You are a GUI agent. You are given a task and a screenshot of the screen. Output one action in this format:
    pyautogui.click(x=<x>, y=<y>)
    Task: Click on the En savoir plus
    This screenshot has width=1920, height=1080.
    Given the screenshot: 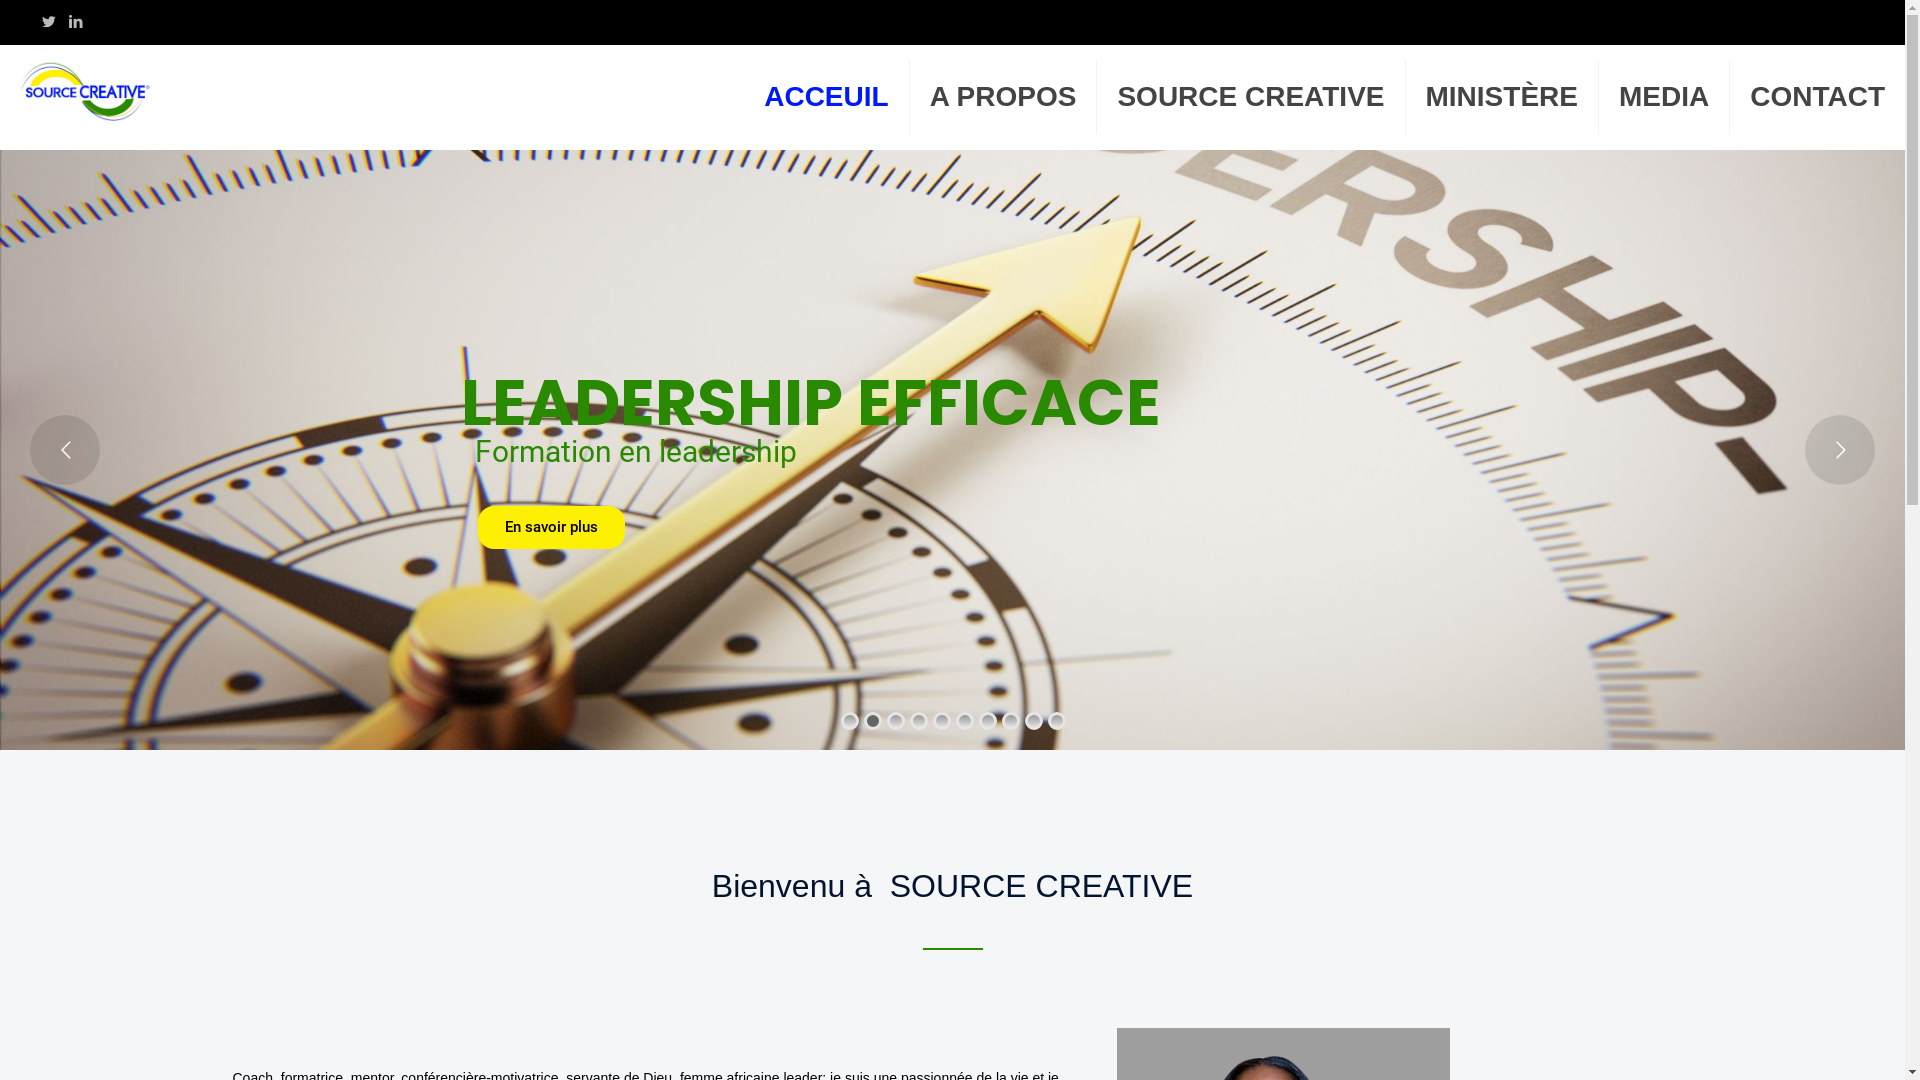 What is the action you would take?
    pyautogui.click(x=552, y=528)
    